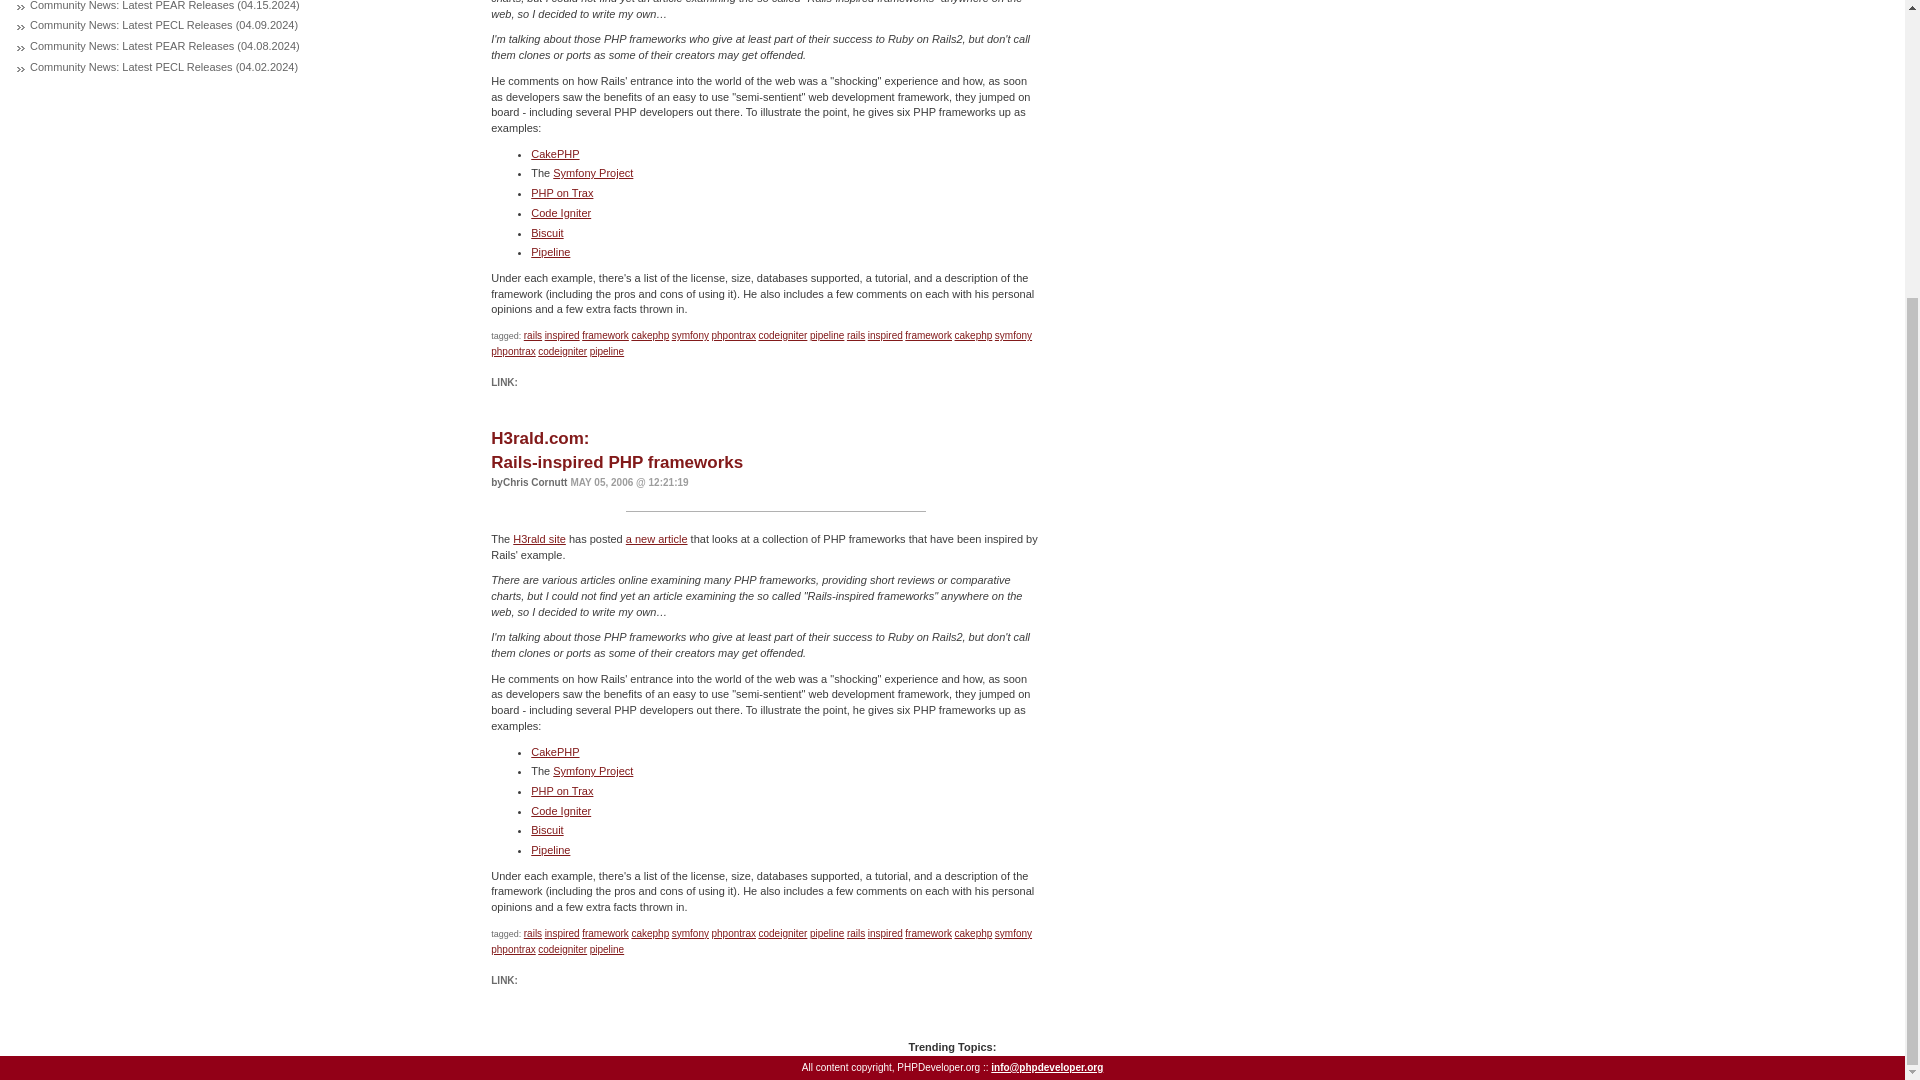  What do you see at coordinates (690, 336) in the screenshot?
I see `symfony` at bounding box center [690, 336].